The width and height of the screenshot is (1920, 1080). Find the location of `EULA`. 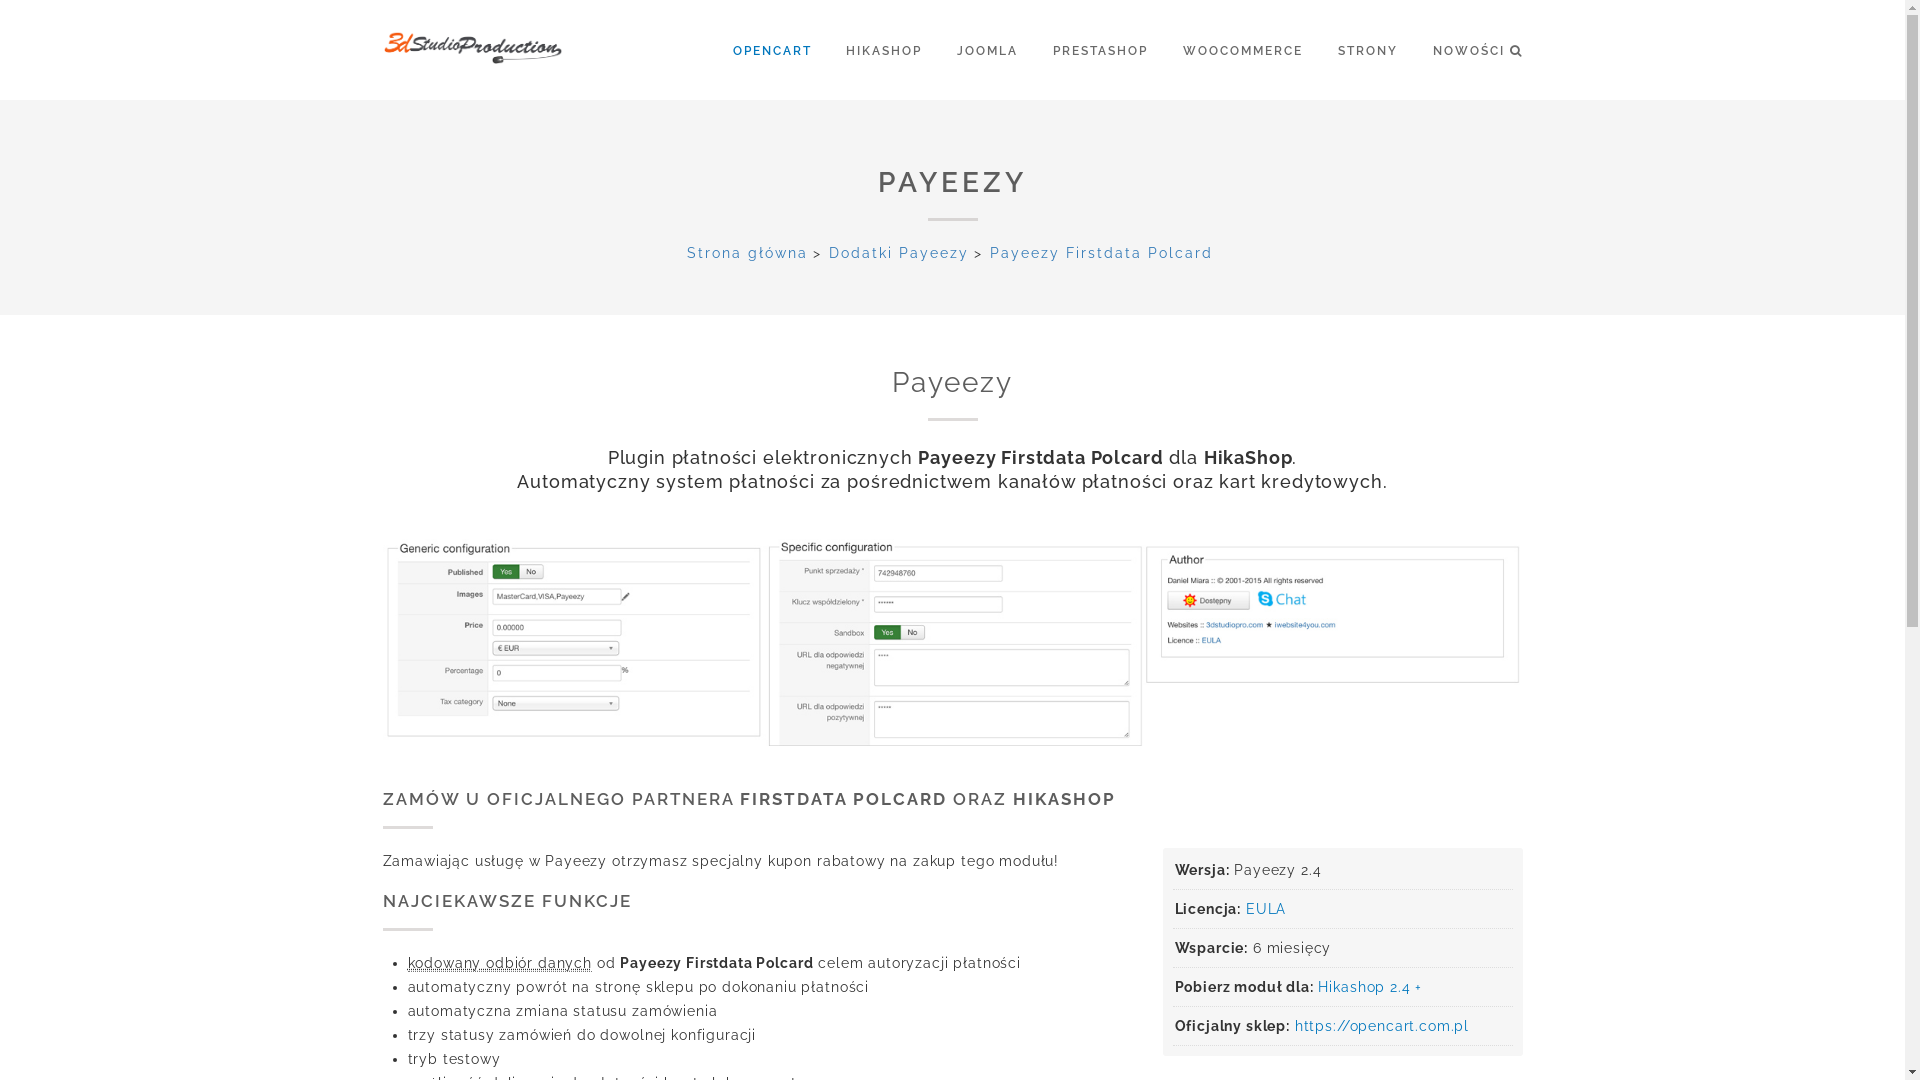

EULA is located at coordinates (1266, 909).